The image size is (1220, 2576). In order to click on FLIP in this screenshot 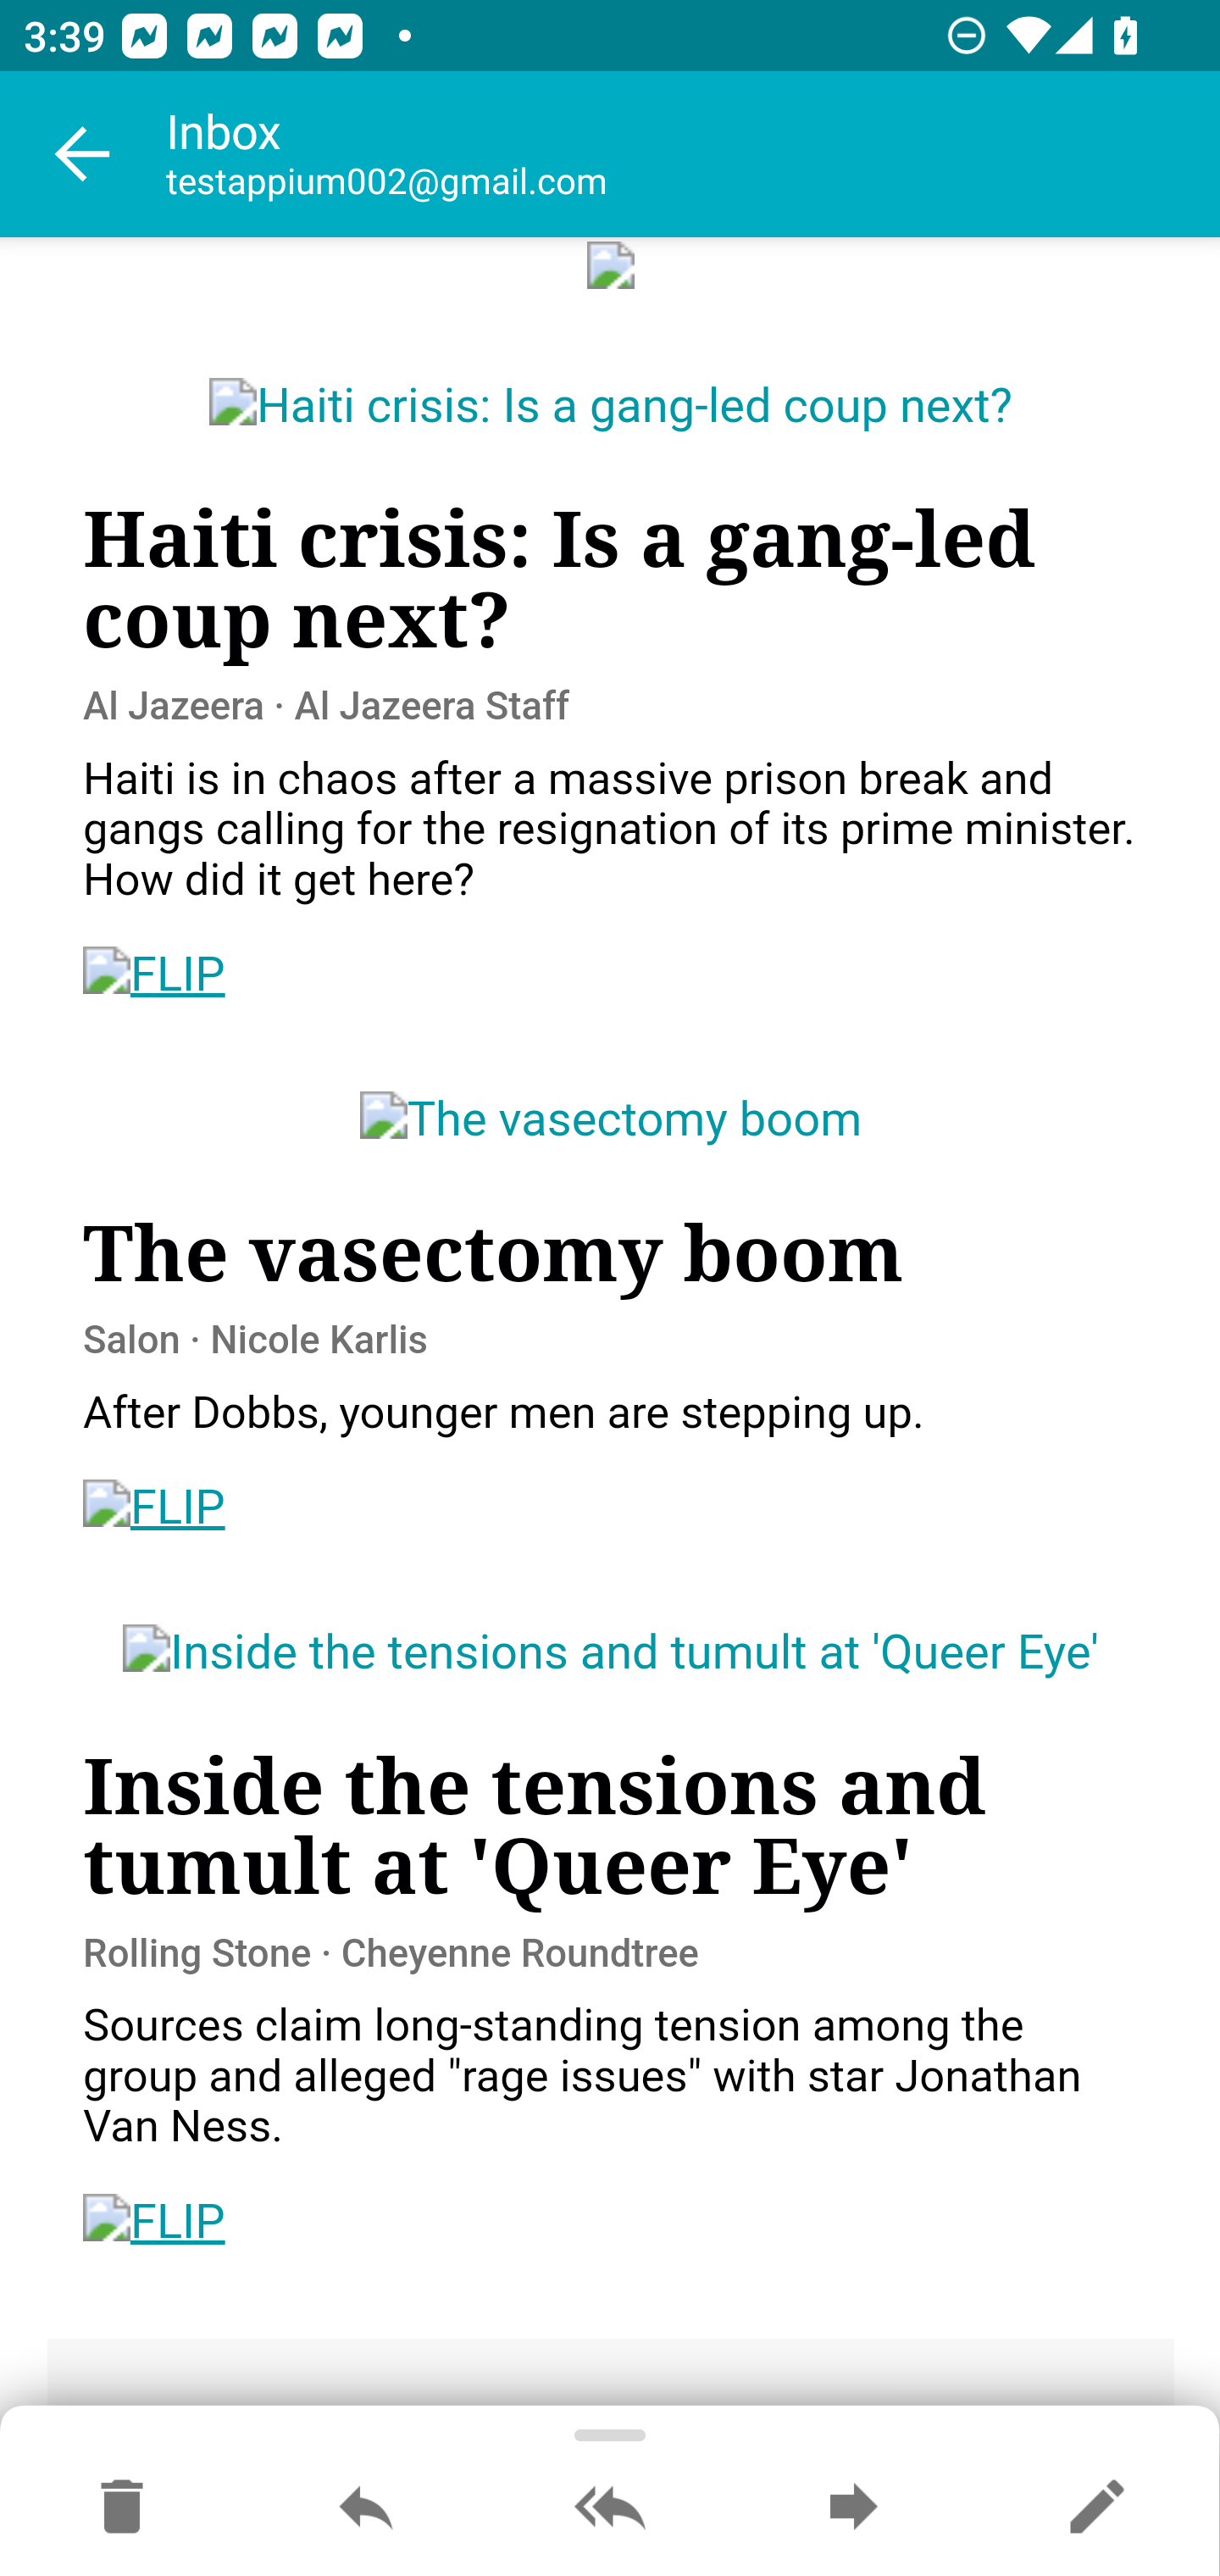, I will do `click(154, 2222)`.